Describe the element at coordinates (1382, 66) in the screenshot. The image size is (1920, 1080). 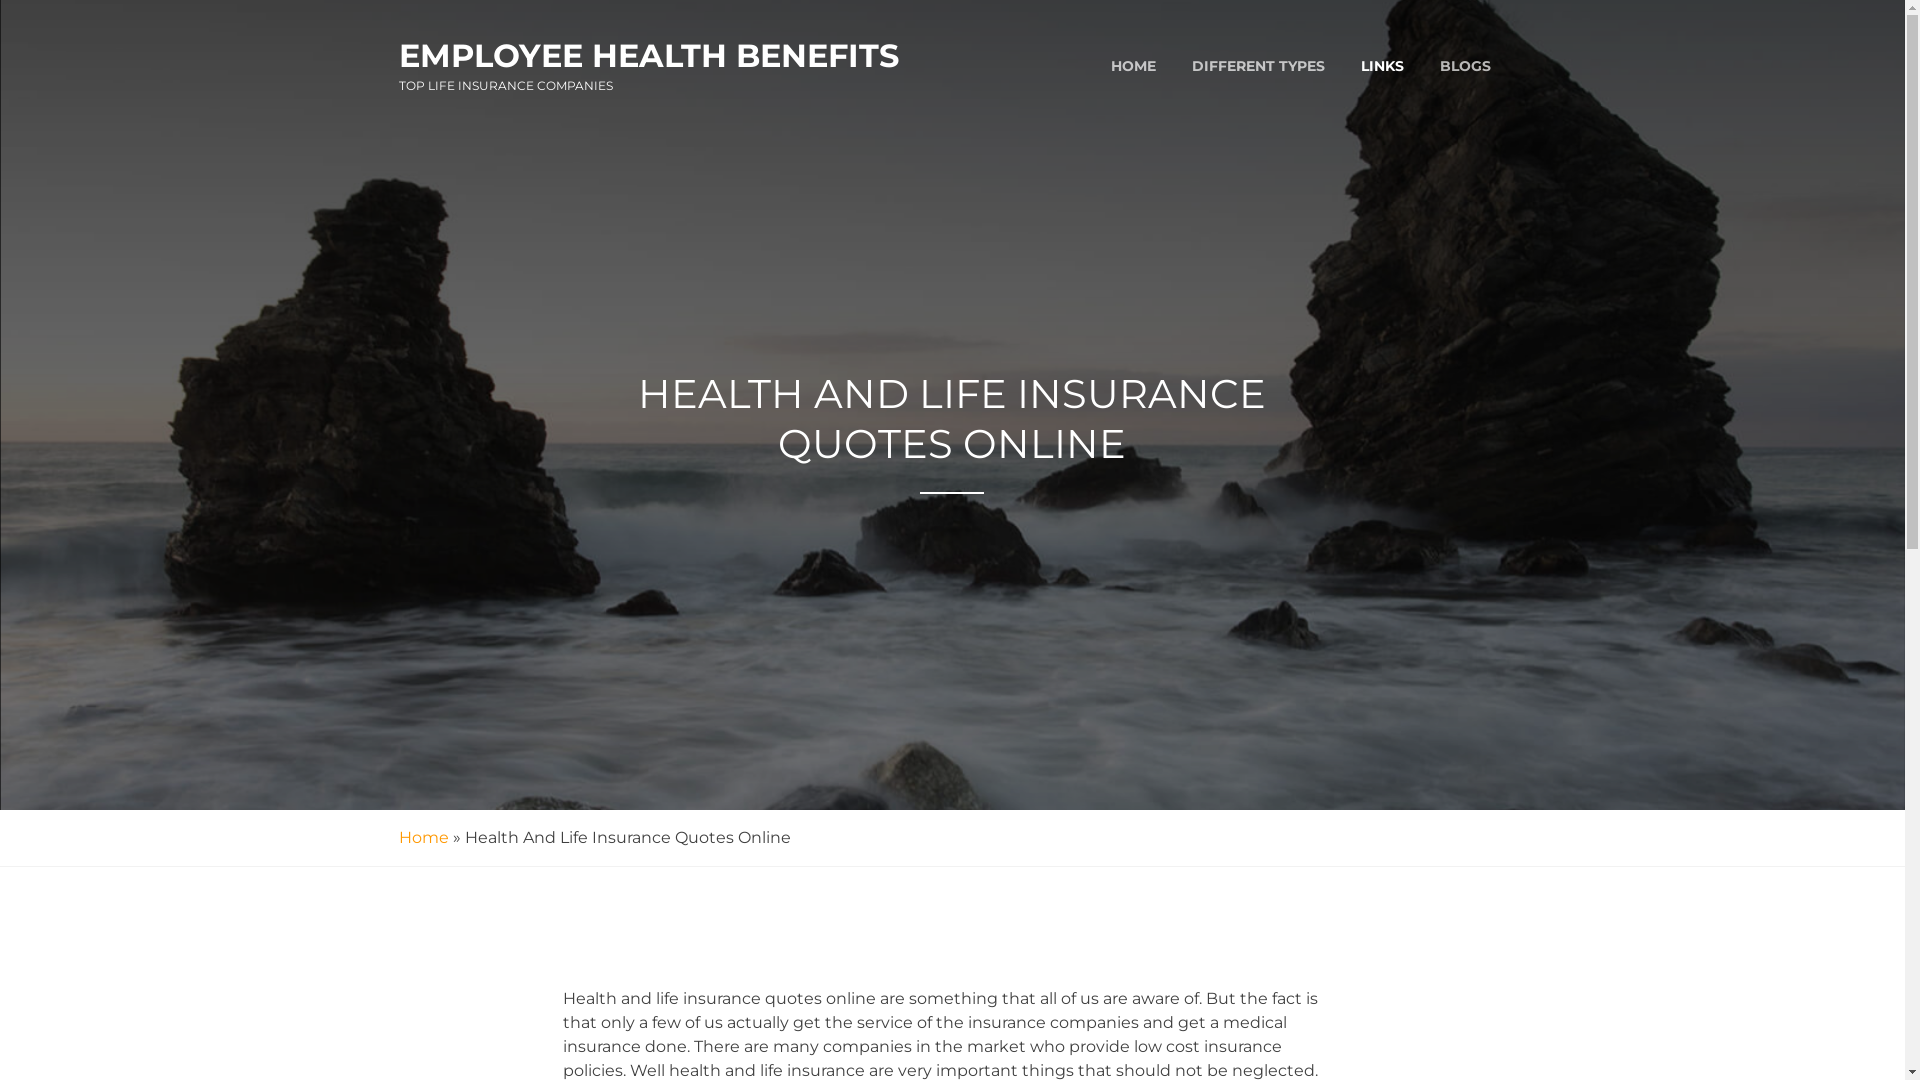
I see `LINKS` at that location.